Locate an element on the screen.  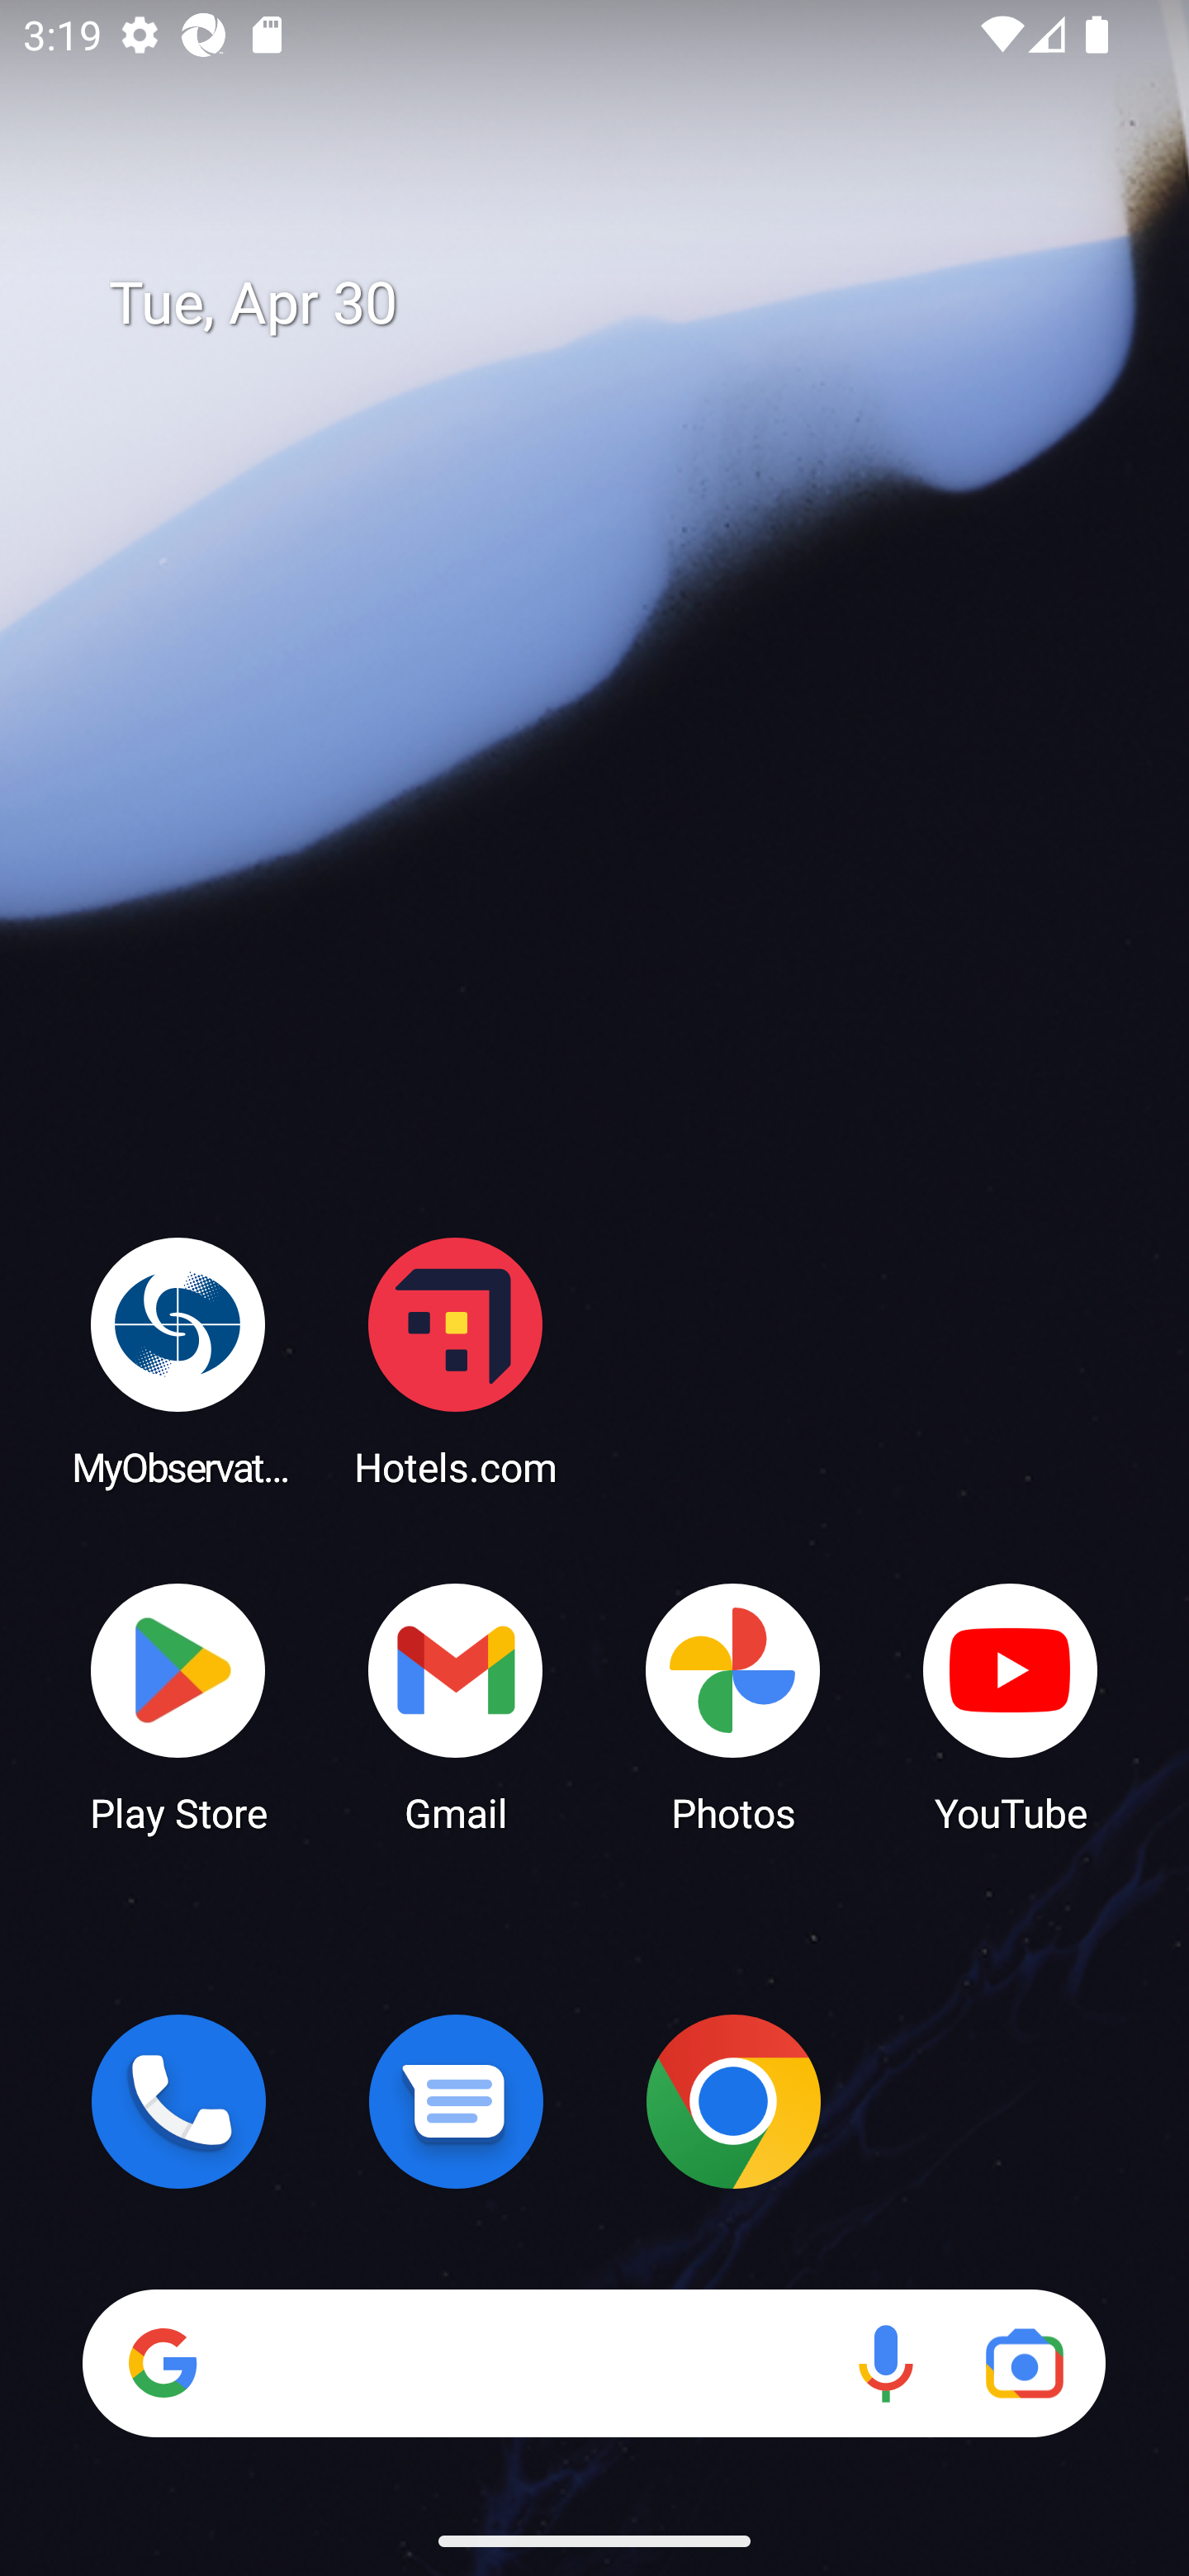
Phone is located at coordinates (178, 2101).